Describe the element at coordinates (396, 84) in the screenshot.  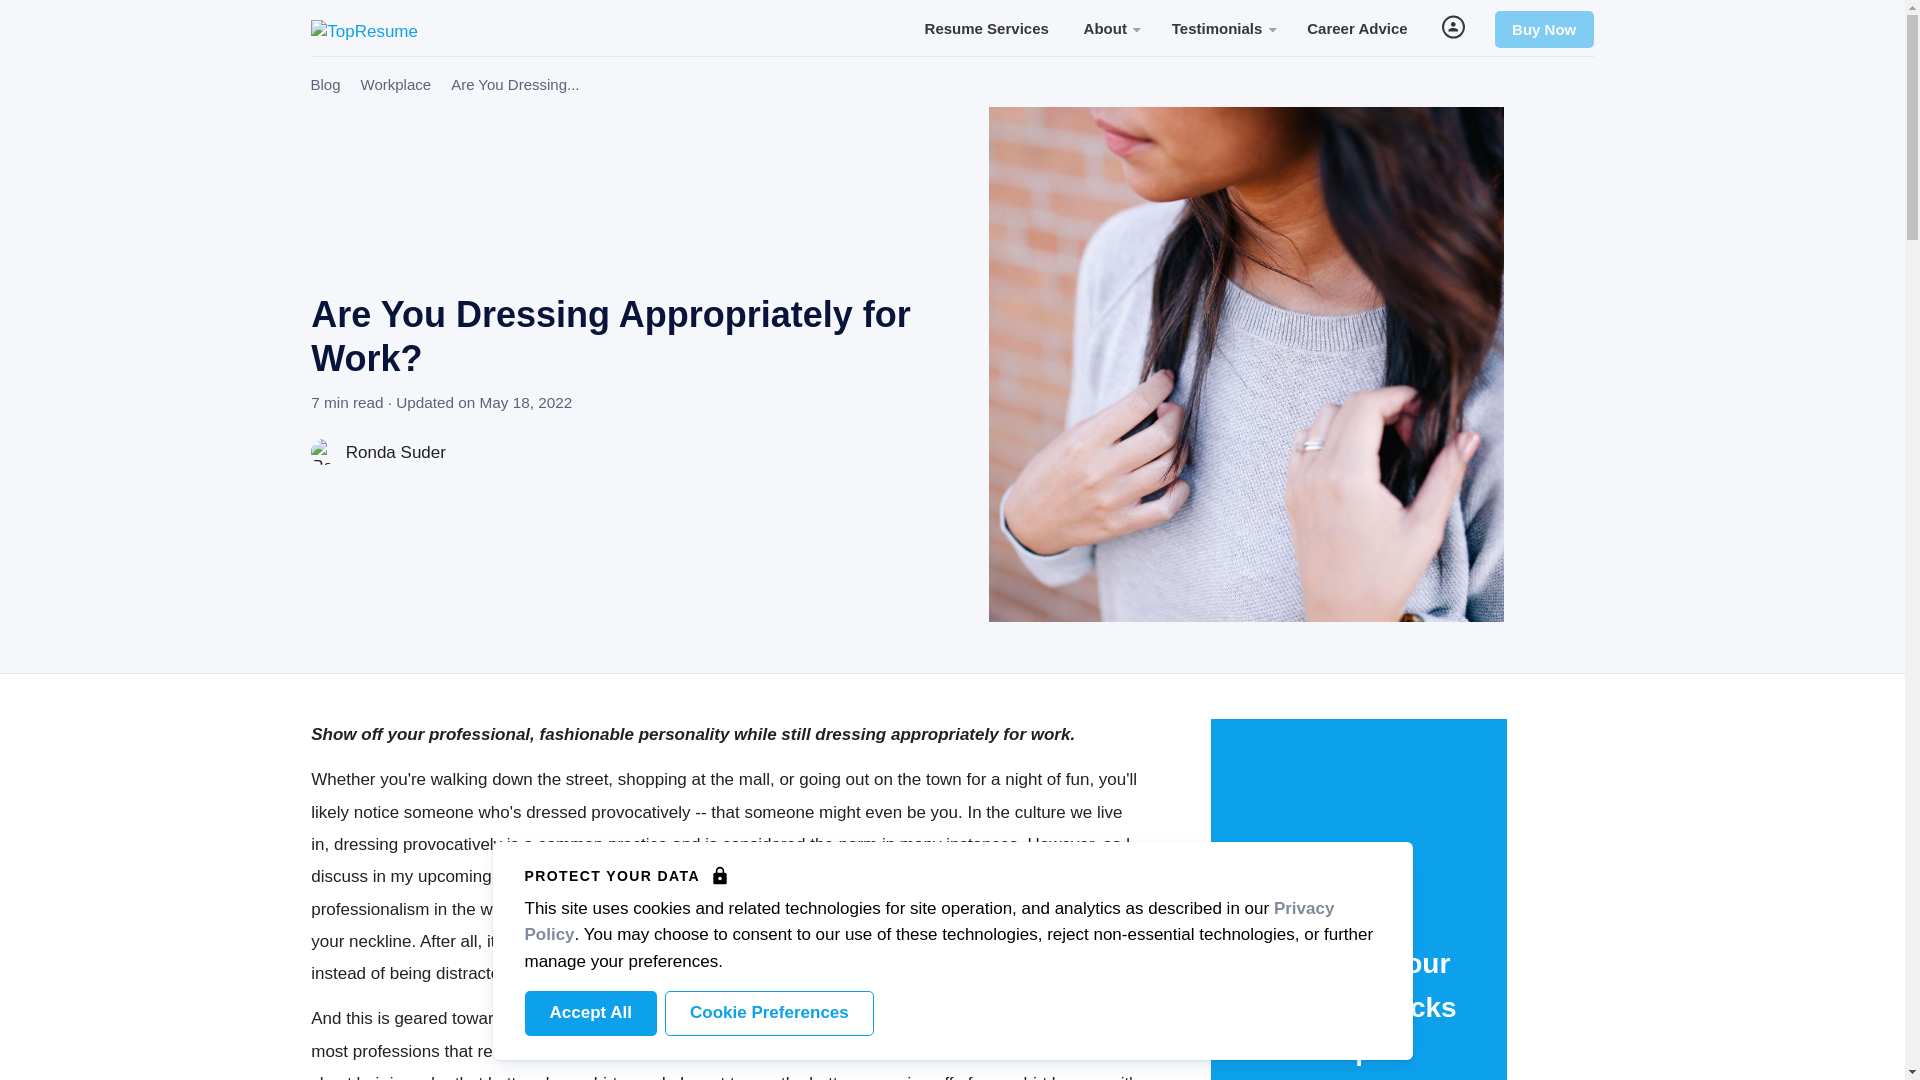
I see `Workplace` at that location.